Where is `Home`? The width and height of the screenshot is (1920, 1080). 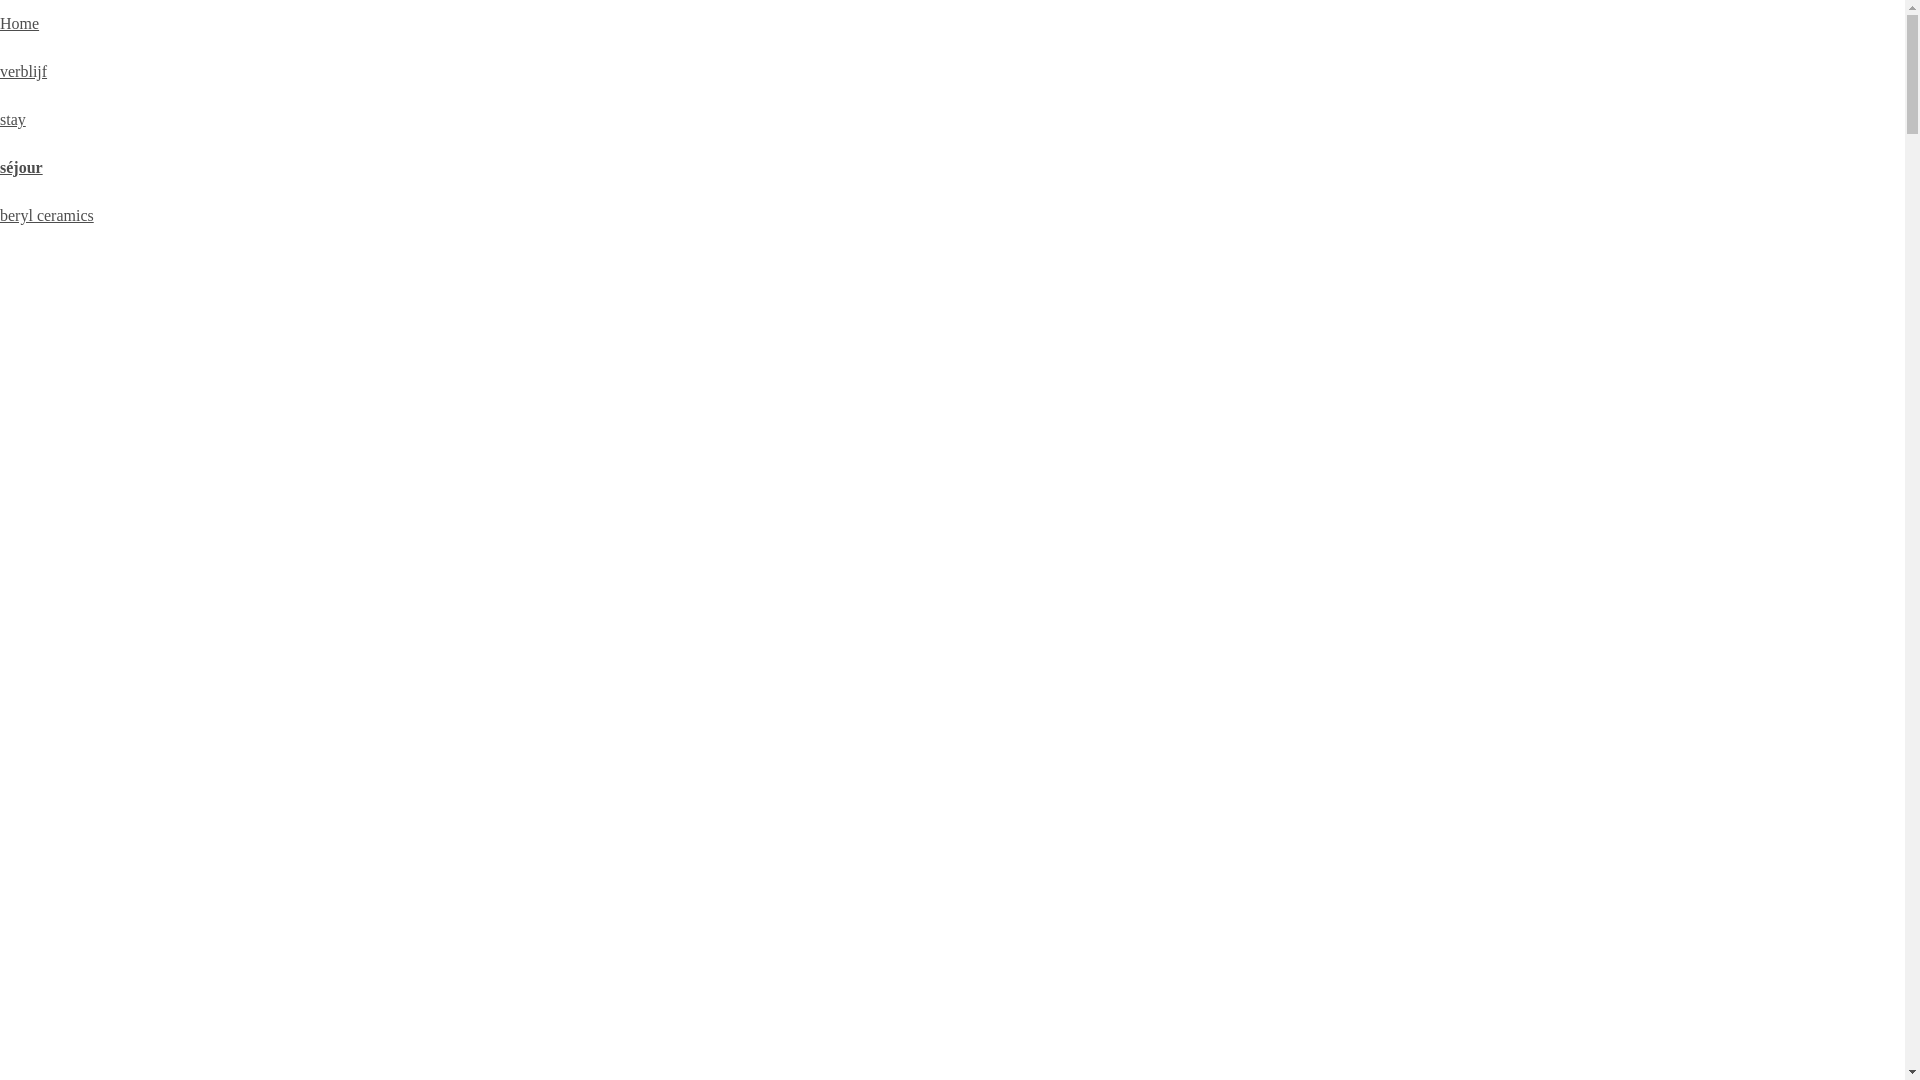 Home is located at coordinates (20, 24).